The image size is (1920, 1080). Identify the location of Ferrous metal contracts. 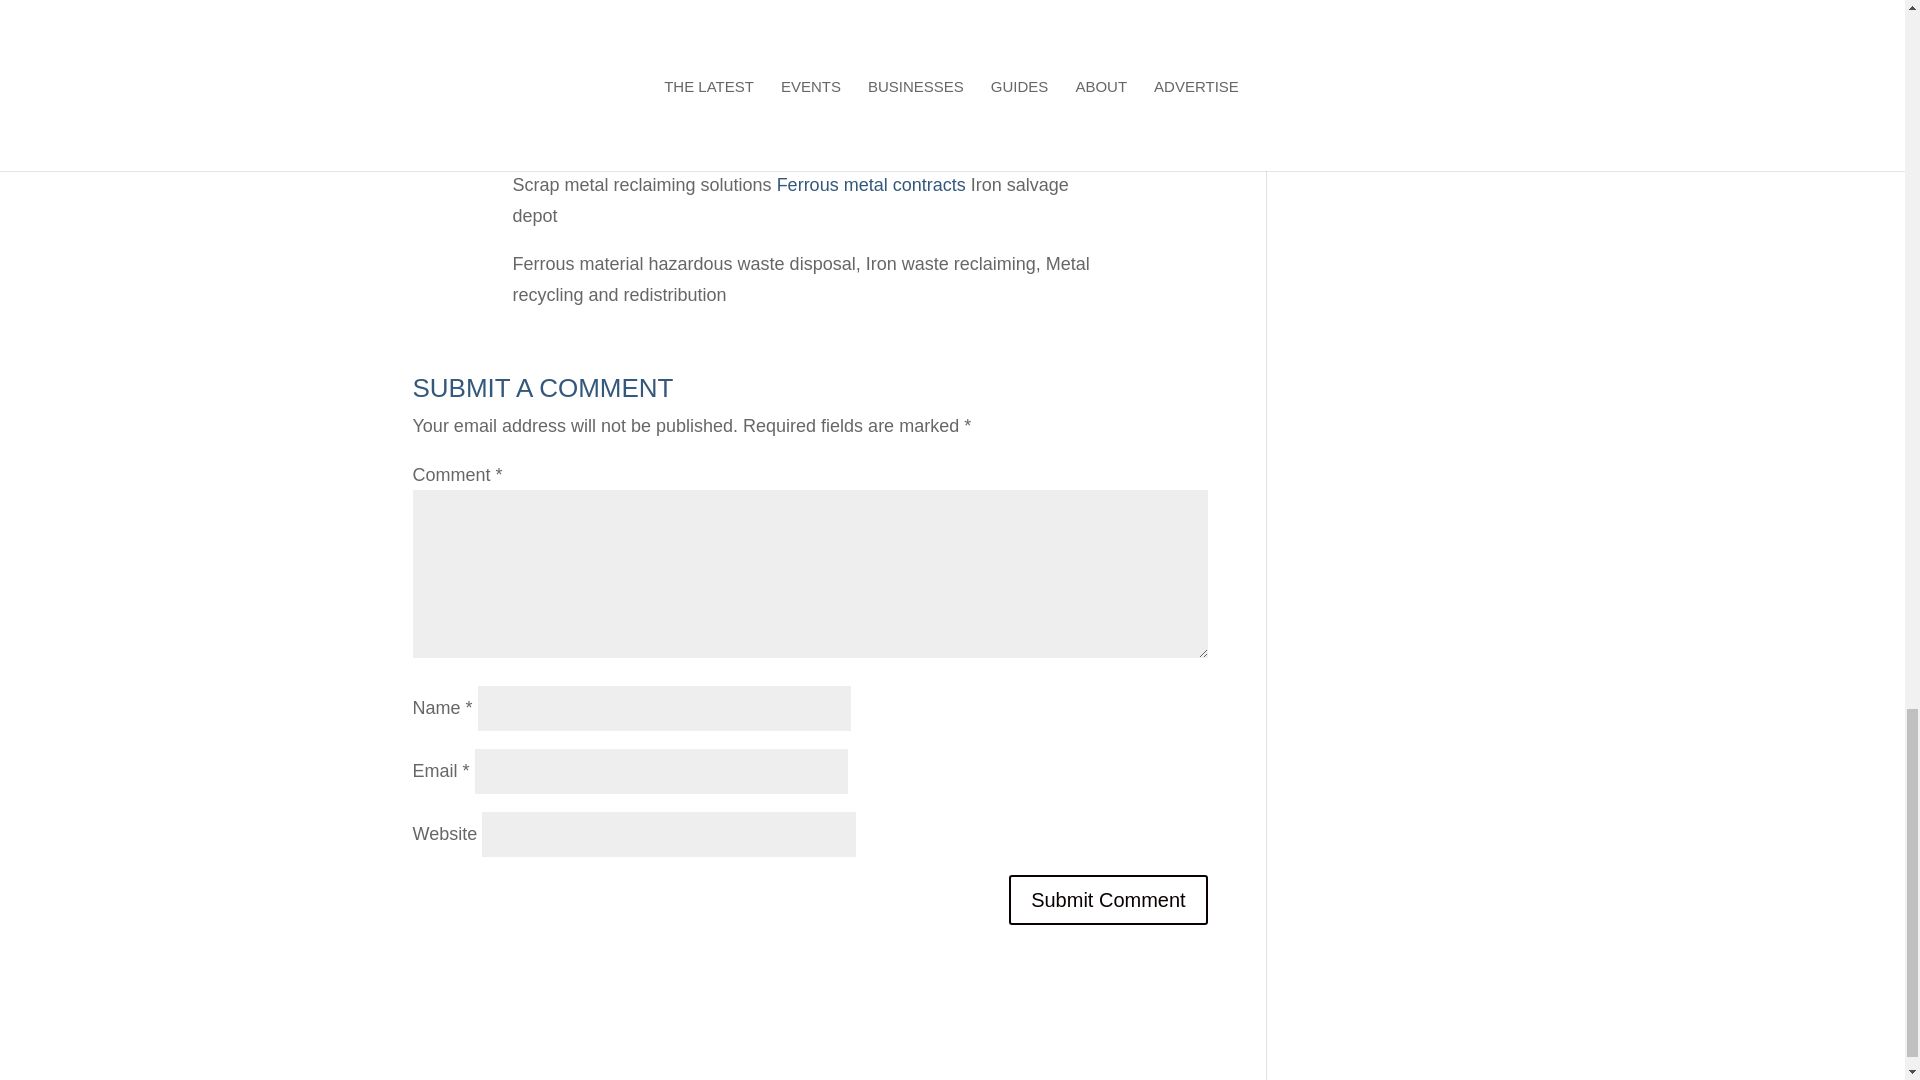
(871, 184).